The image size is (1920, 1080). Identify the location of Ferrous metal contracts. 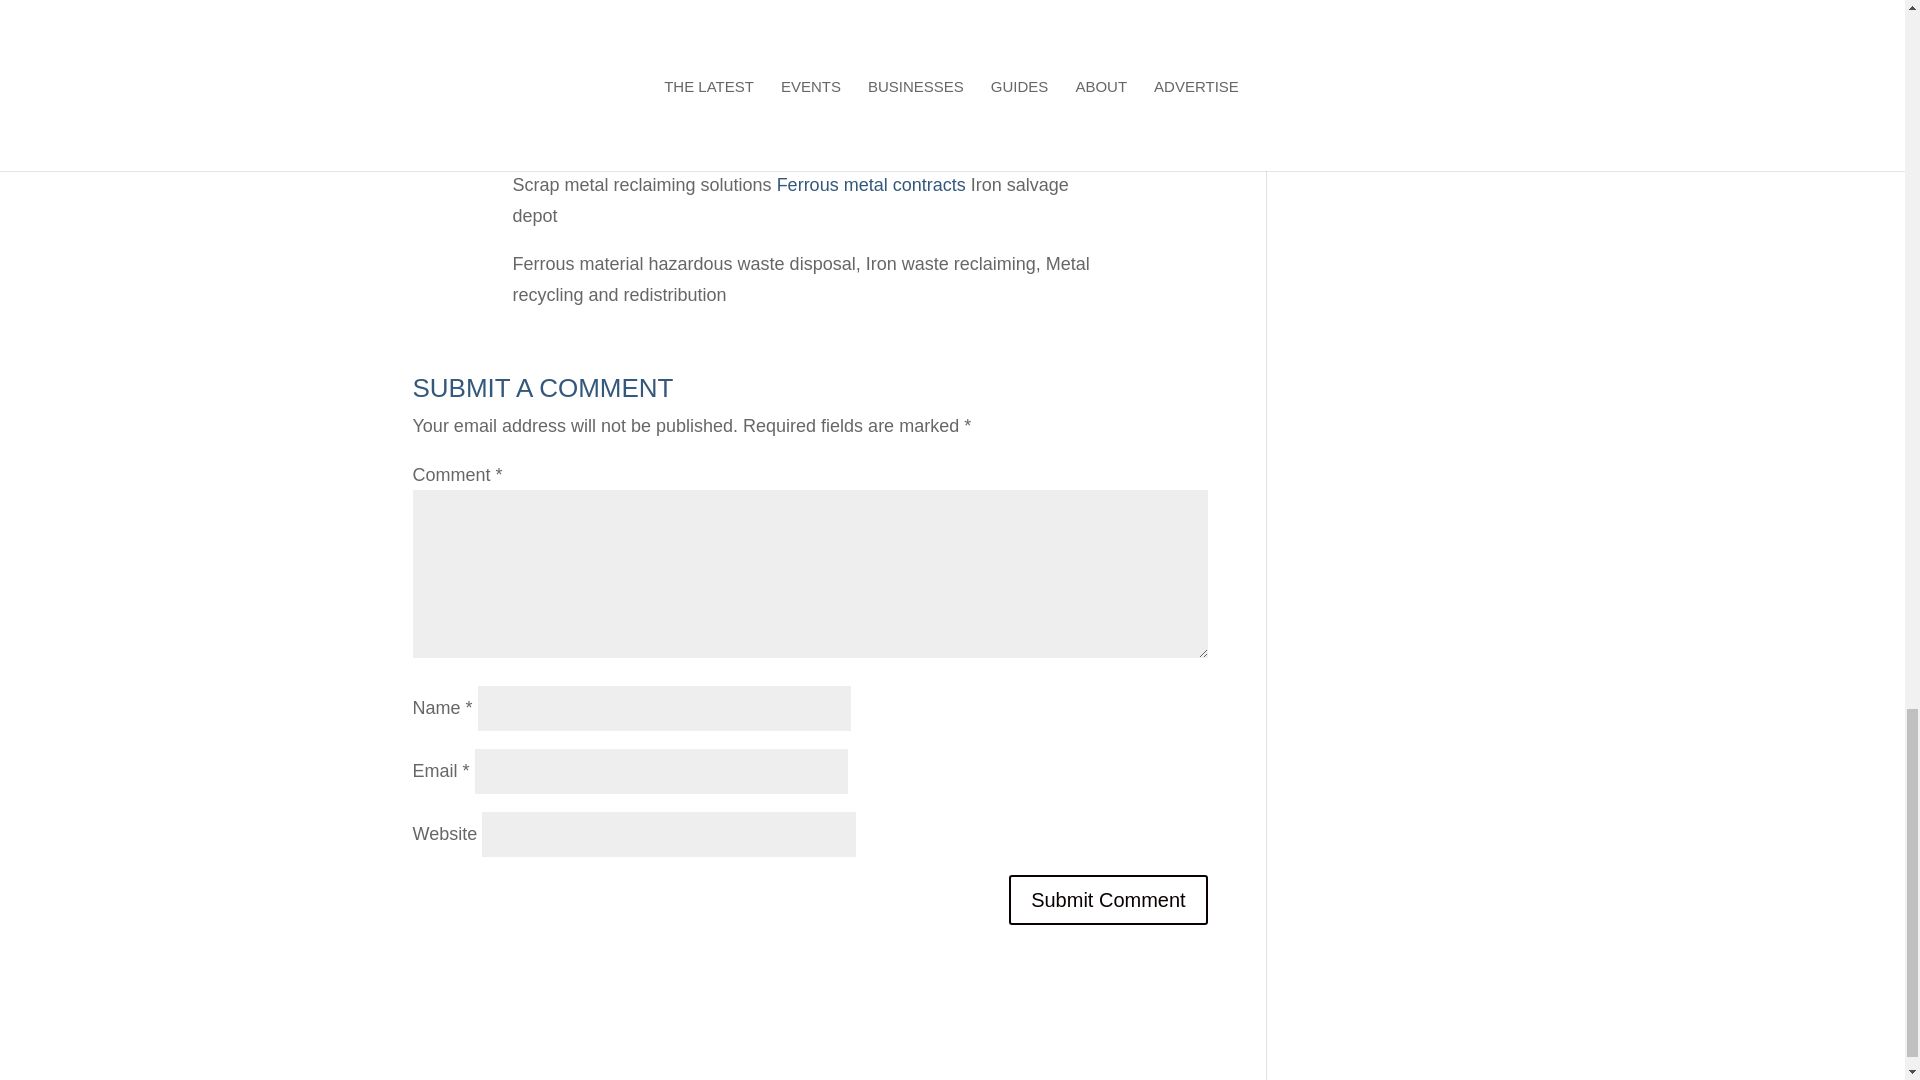
(871, 184).